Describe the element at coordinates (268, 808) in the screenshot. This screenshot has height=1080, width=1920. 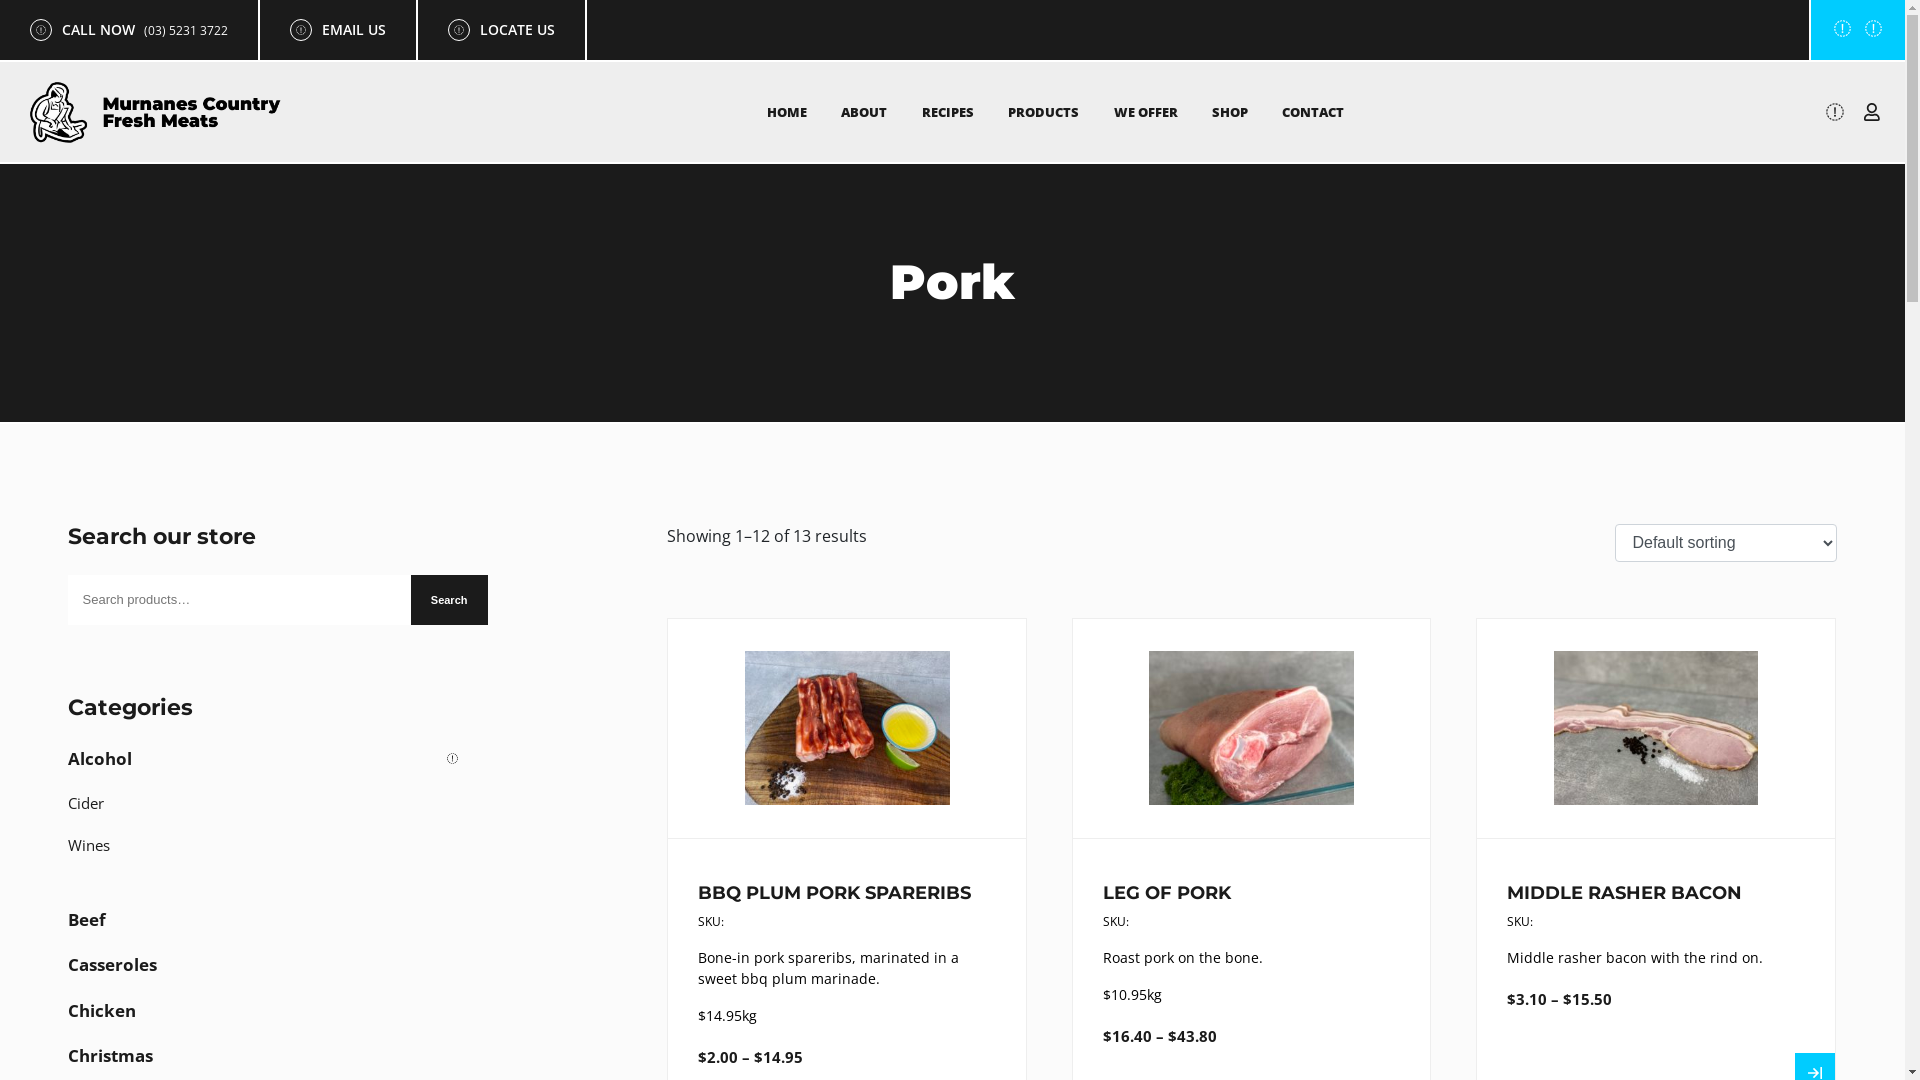
I see `Cider` at that location.